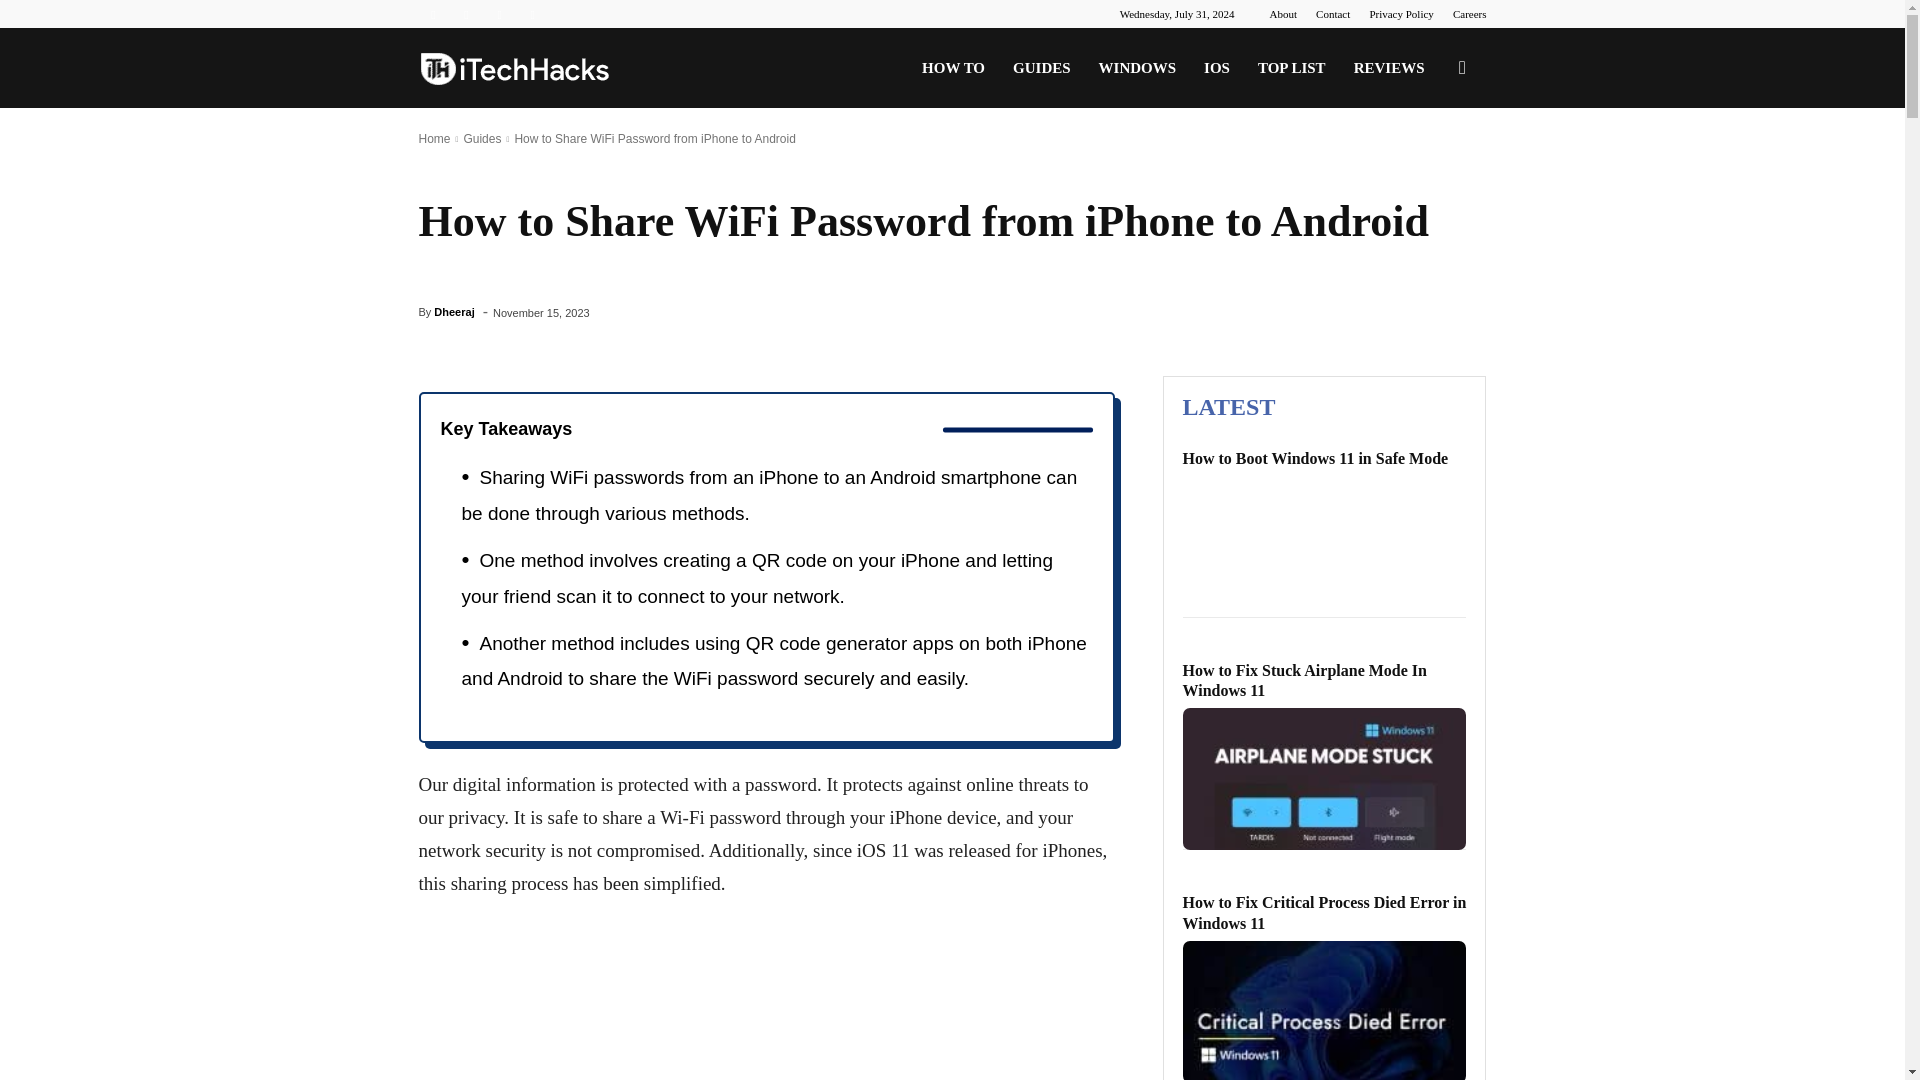 The height and width of the screenshot is (1080, 1920). I want to click on REVIEWS, so click(1389, 68).